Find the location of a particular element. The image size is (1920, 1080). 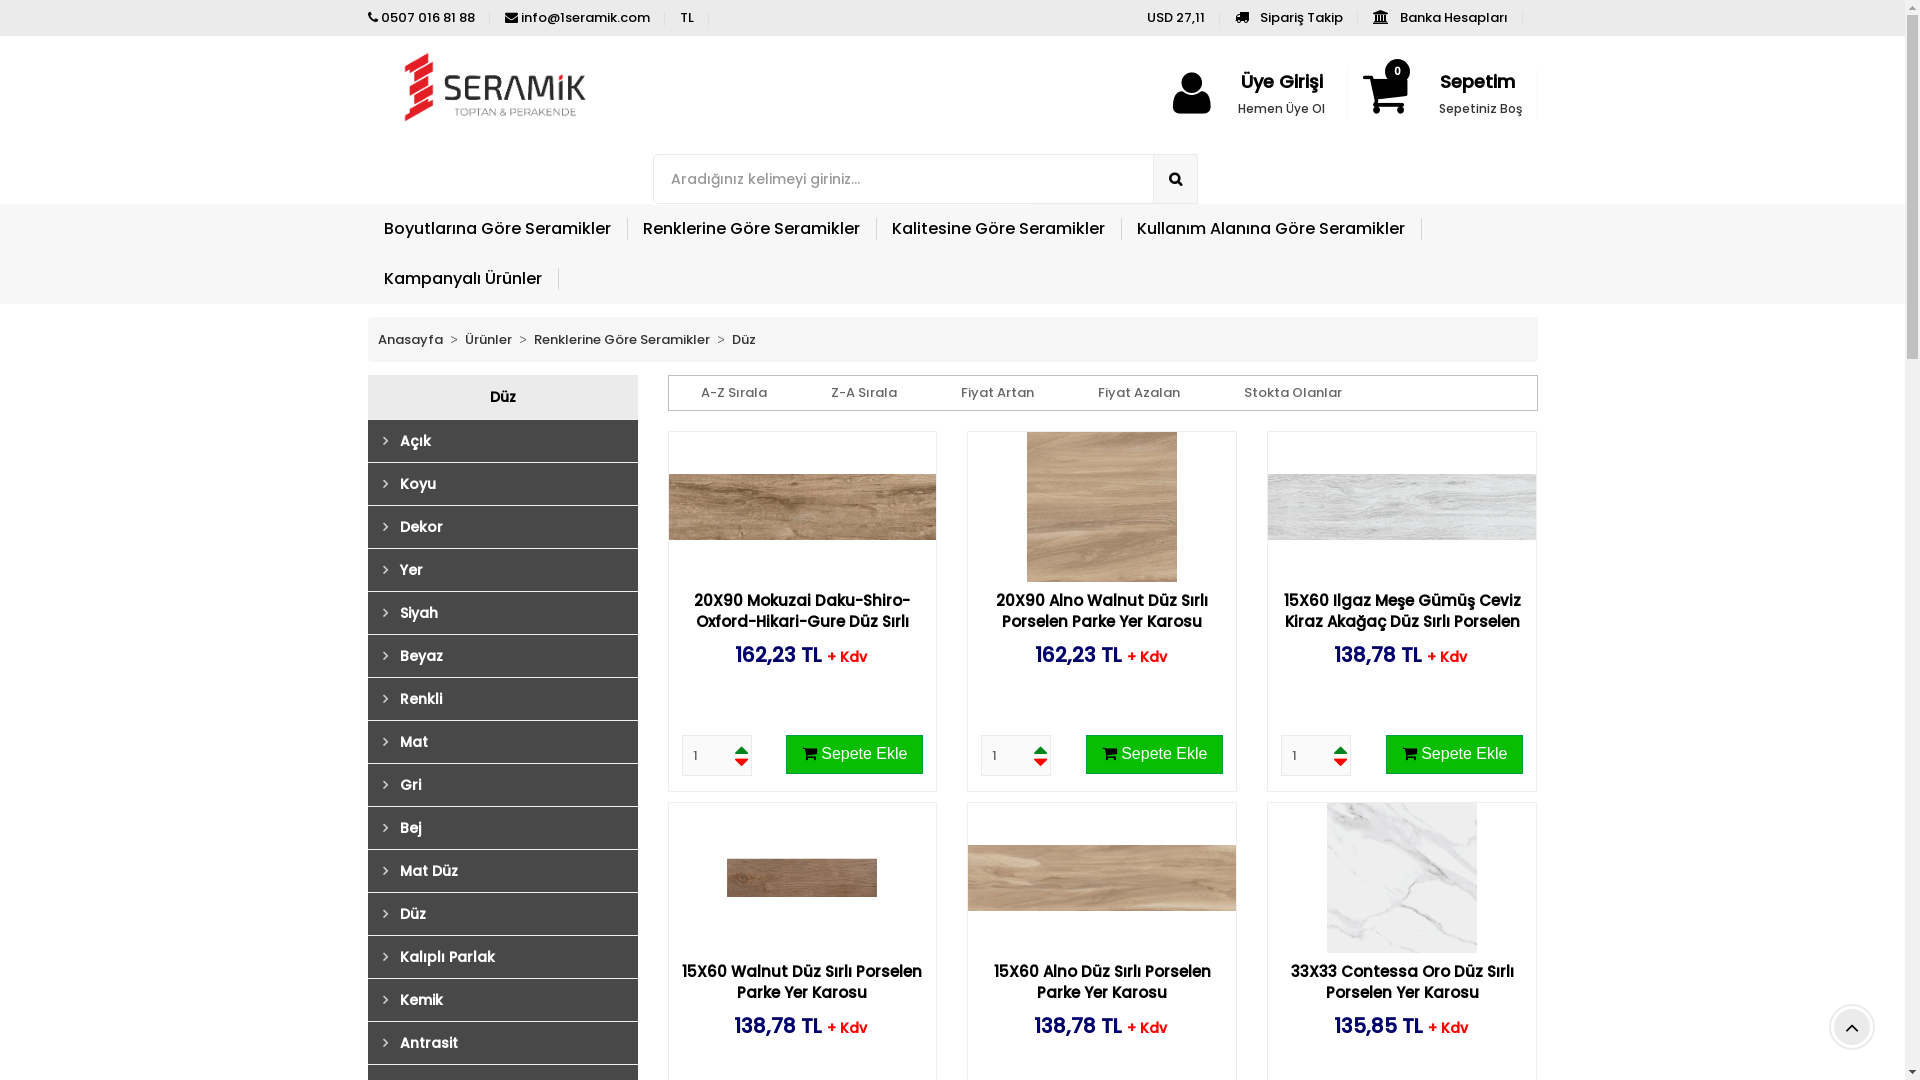

Renkli is located at coordinates (516, 699).